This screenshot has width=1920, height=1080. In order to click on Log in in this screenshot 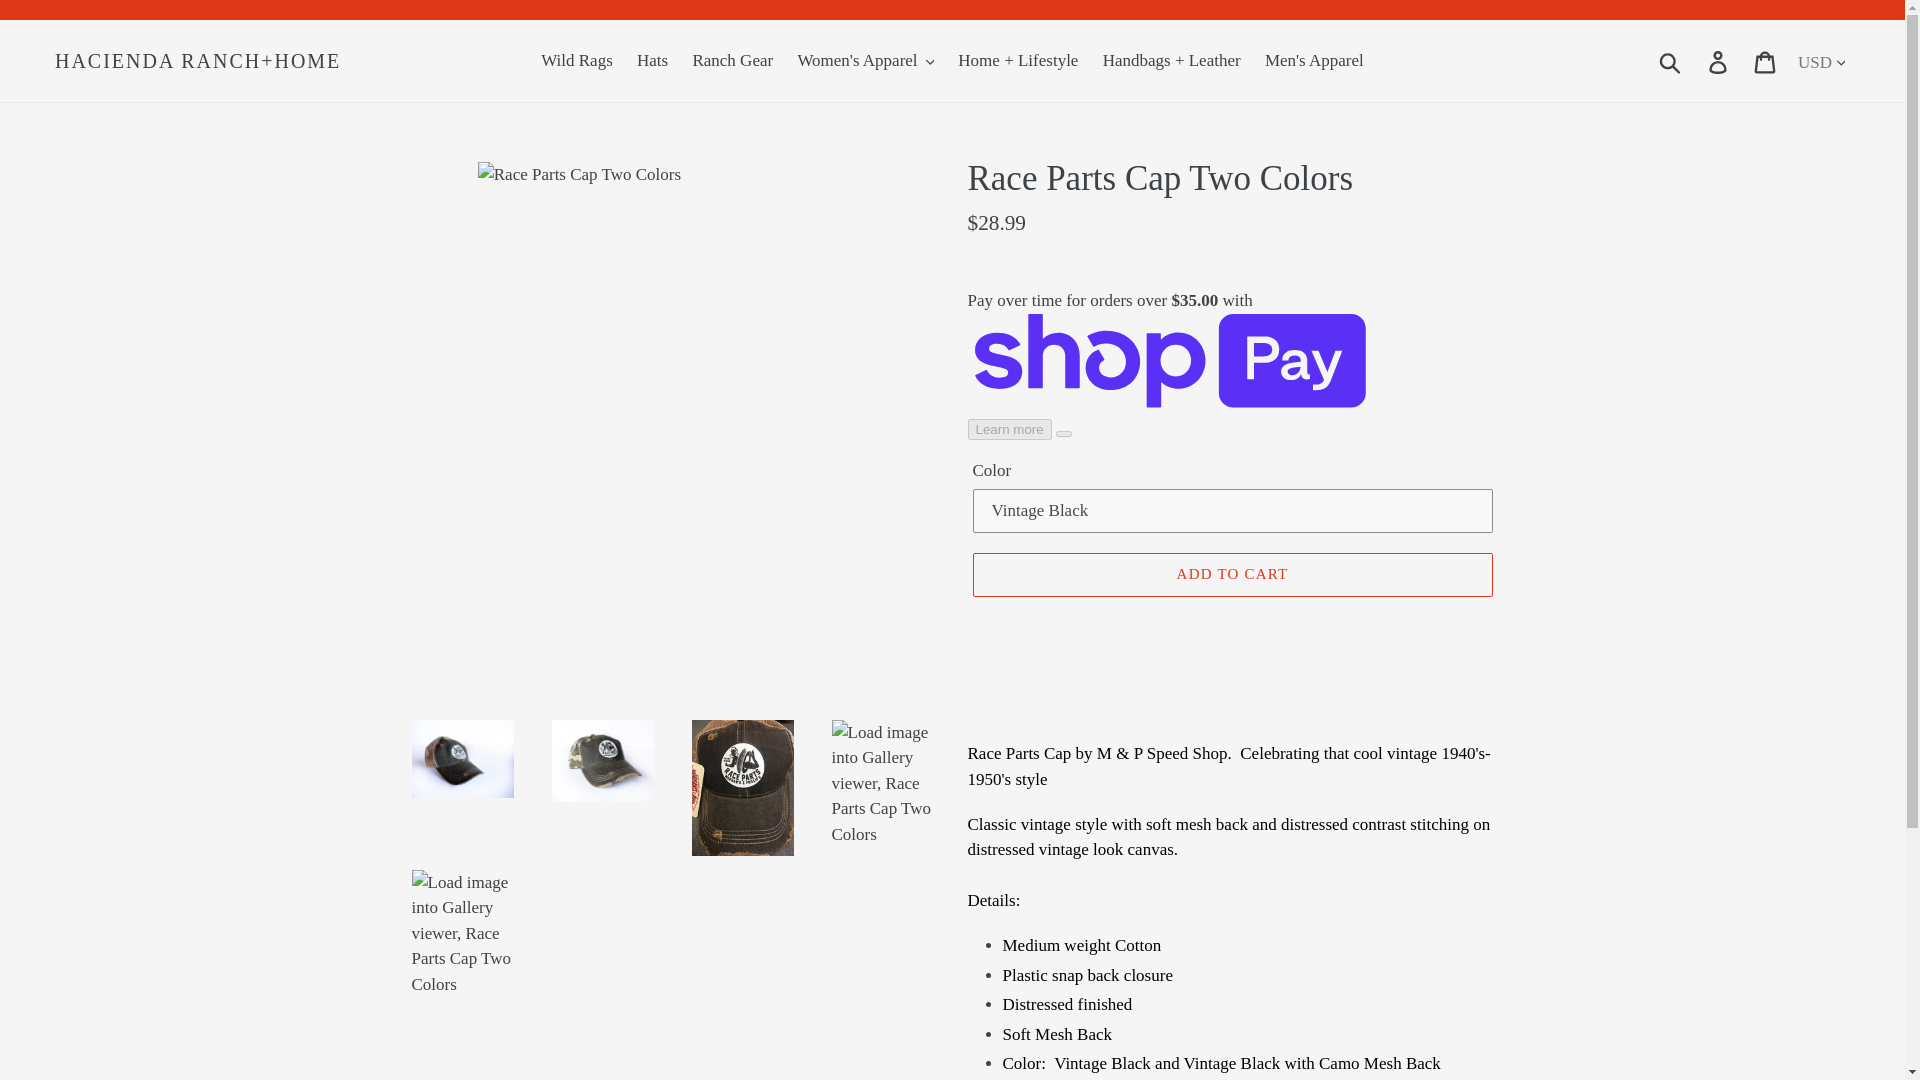, I will do `click(1719, 60)`.